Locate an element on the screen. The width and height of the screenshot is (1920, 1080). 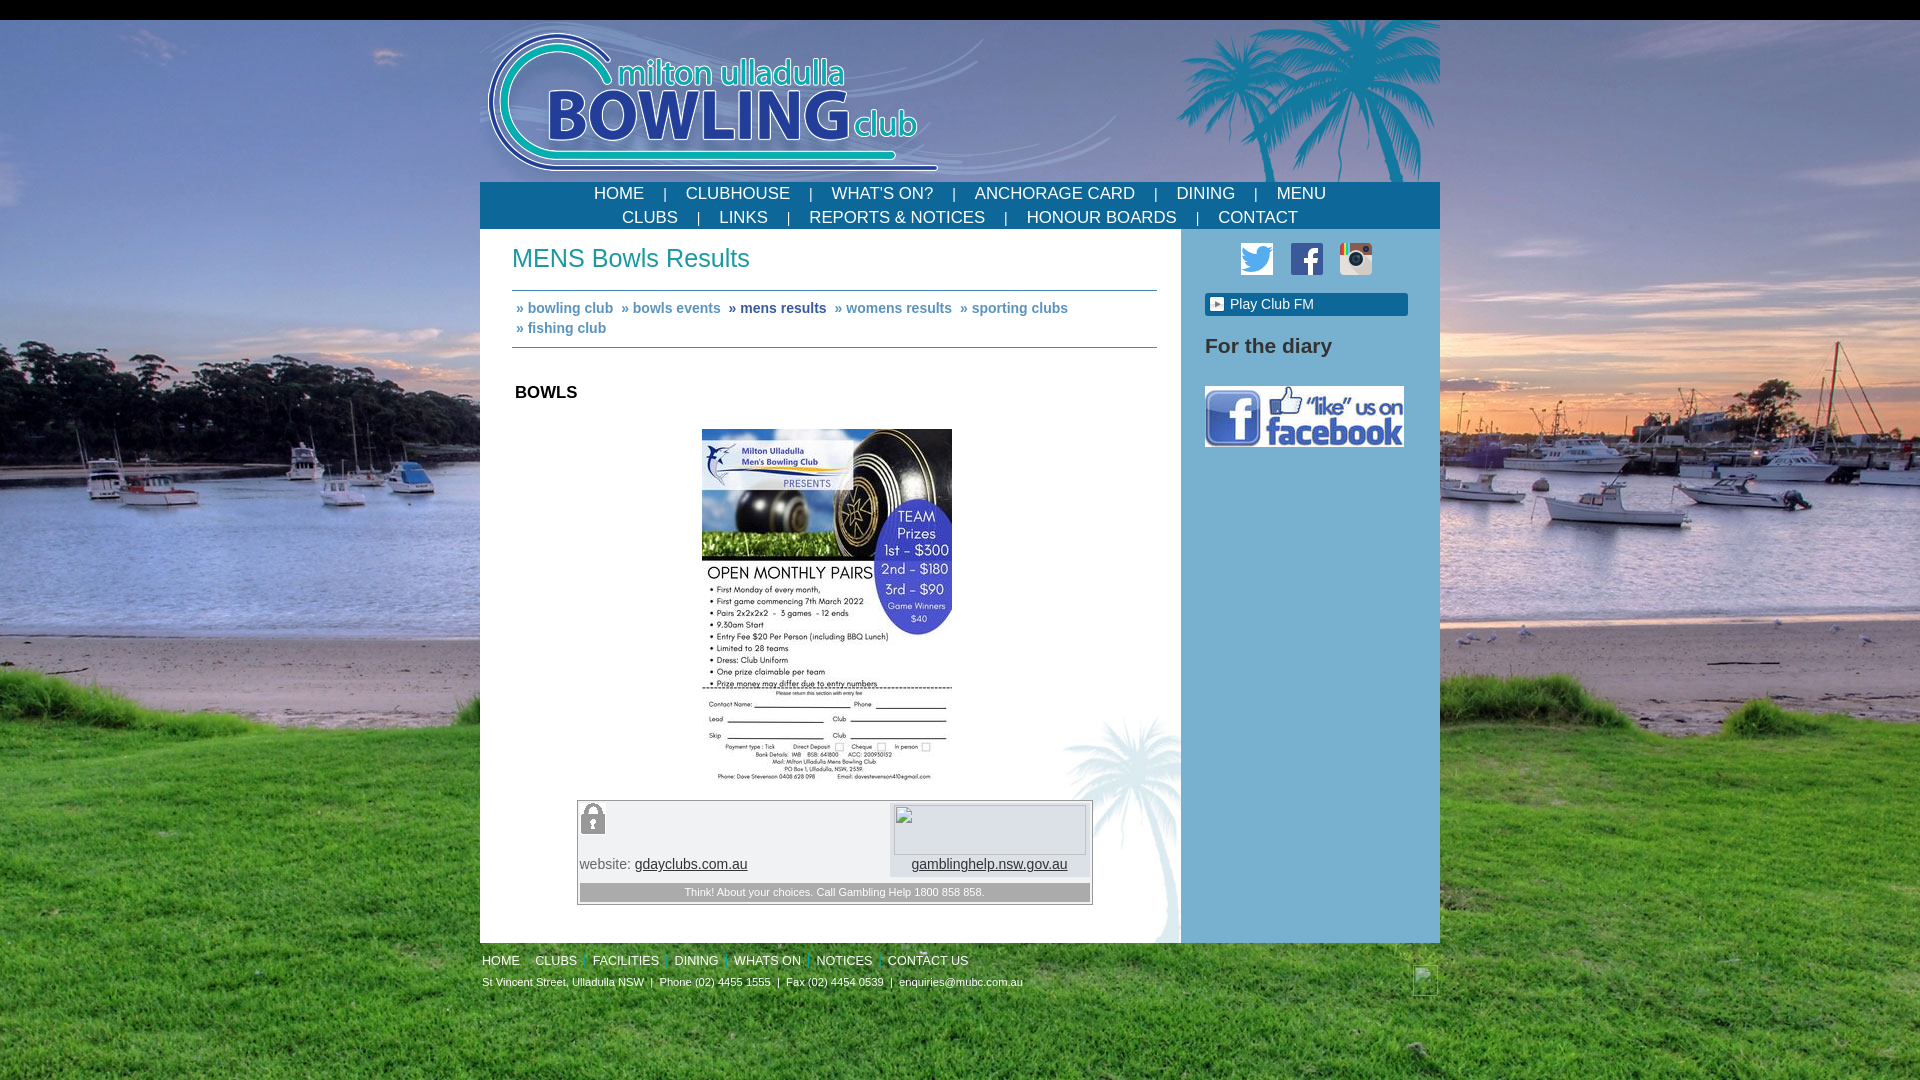
CLUBS is located at coordinates (650, 218).